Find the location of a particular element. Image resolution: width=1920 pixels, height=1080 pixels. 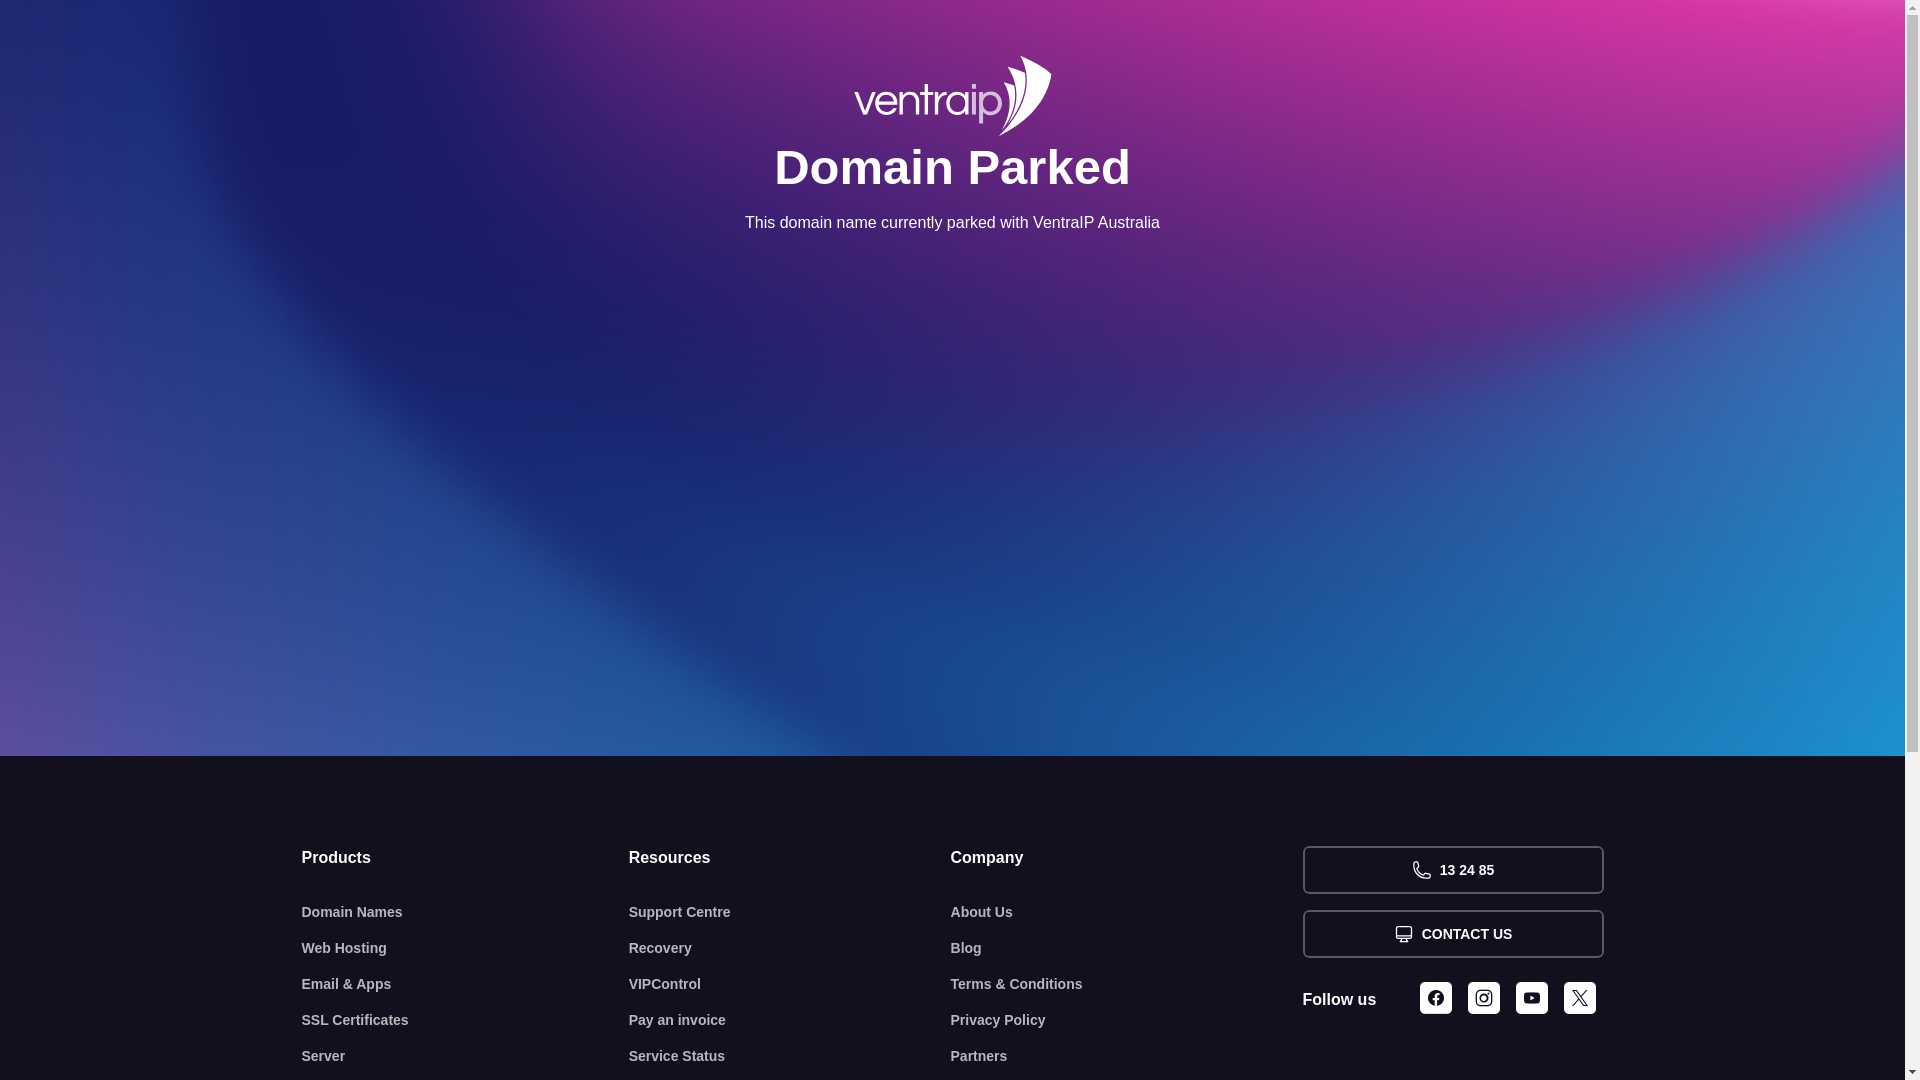

Support Centre is located at coordinates (790, 912).